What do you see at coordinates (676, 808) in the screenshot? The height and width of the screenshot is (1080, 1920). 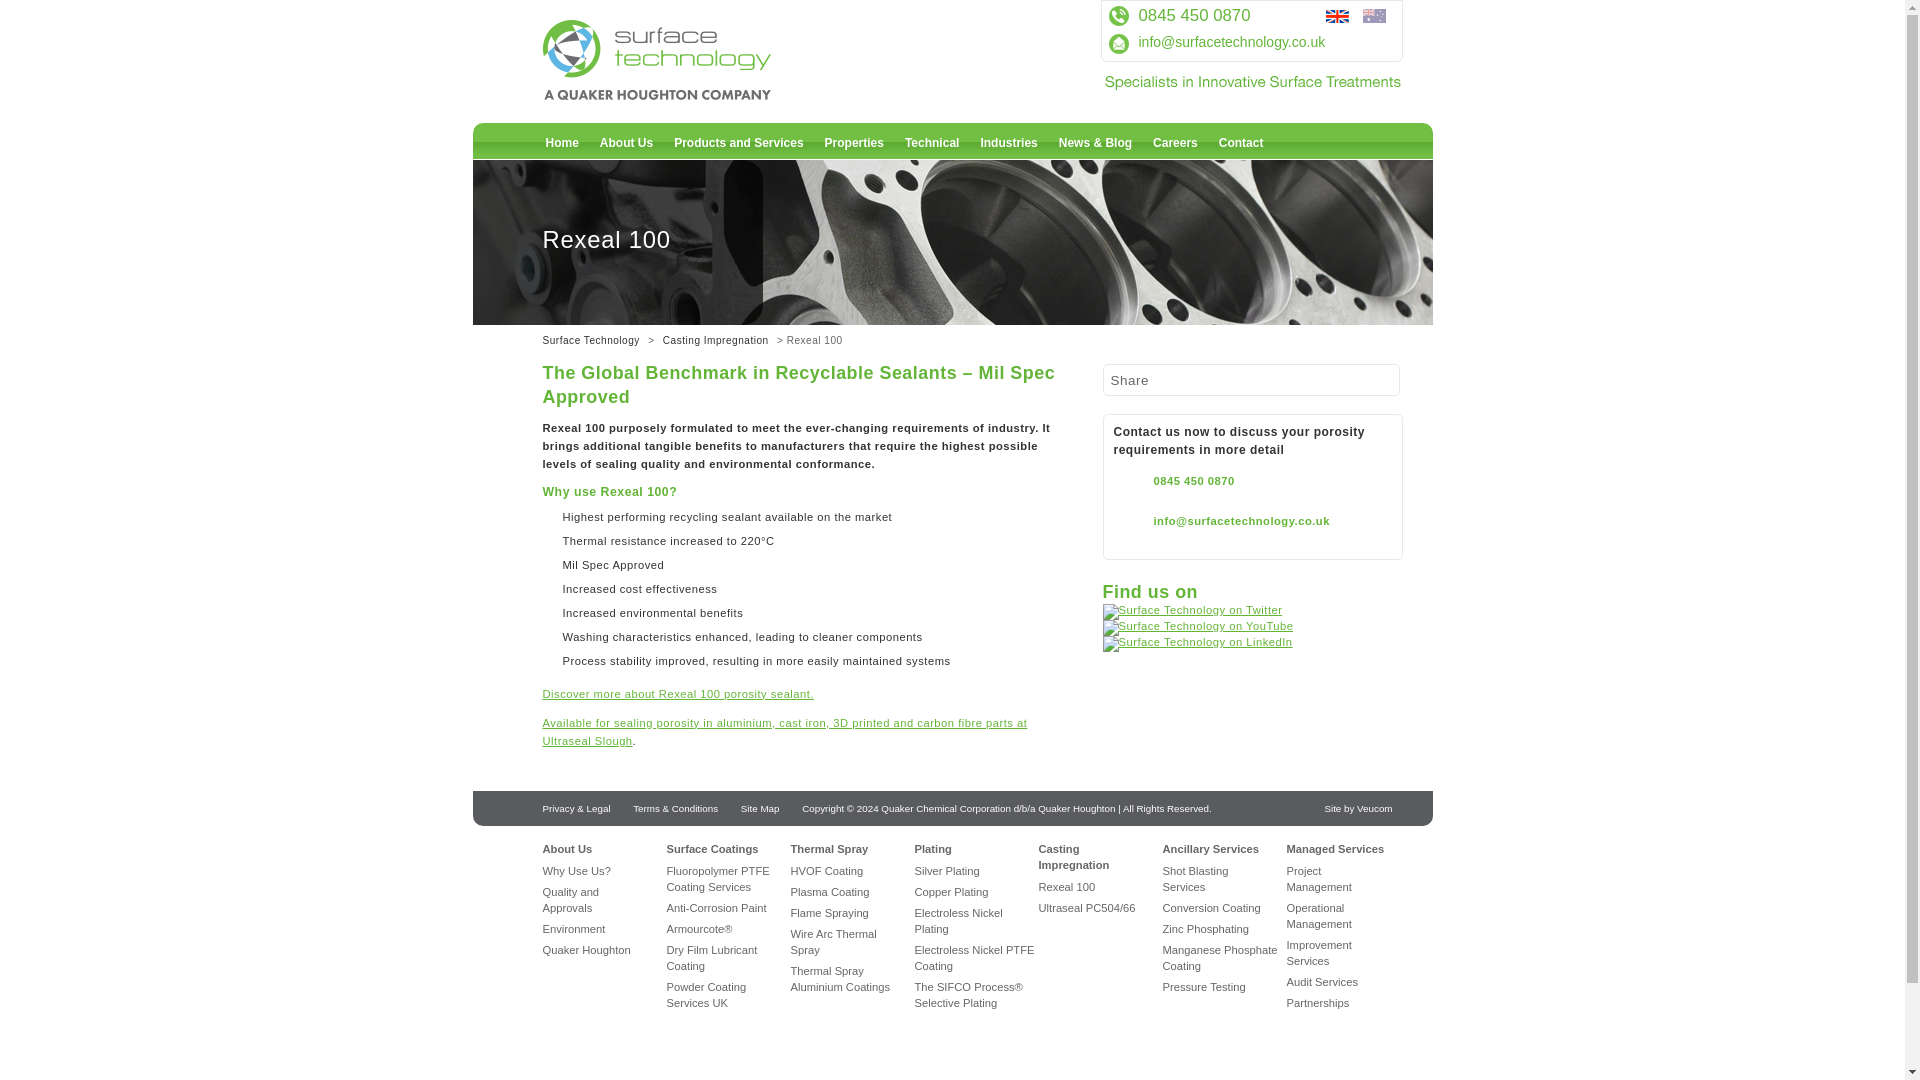 I see `Surface Technology Terms and Conditions` at bounding box center [676, 808].